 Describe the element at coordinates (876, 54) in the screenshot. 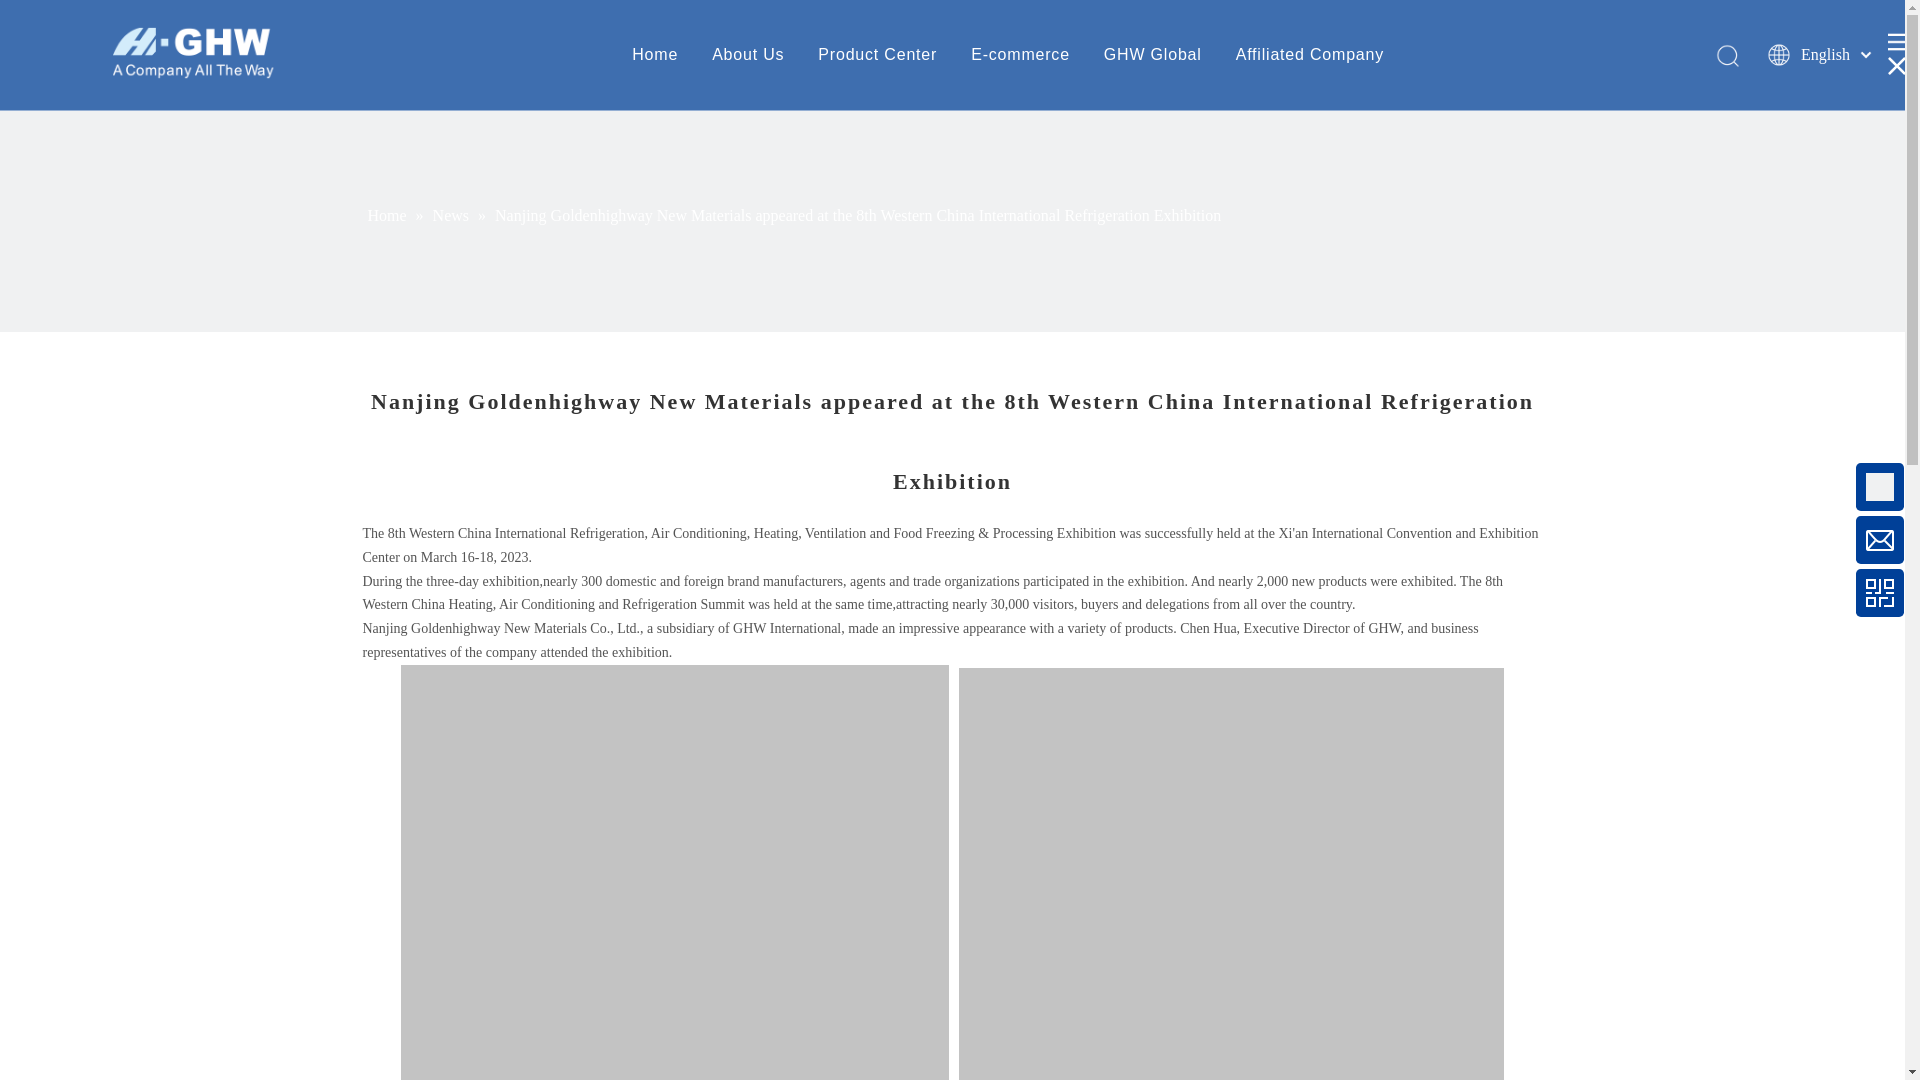

I see `Product Center` at that location.